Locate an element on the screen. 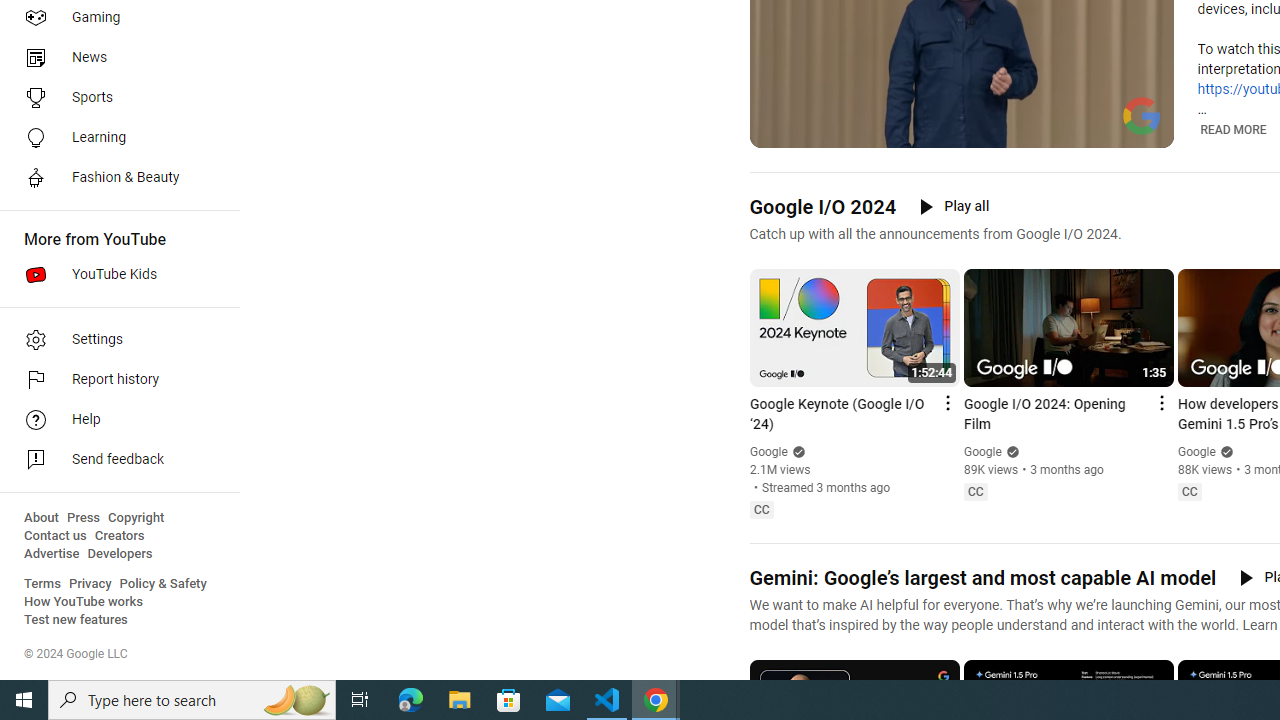 The width and height of the screenshot is (1280, 720). Seek slider is located at coordinates (962, 110).